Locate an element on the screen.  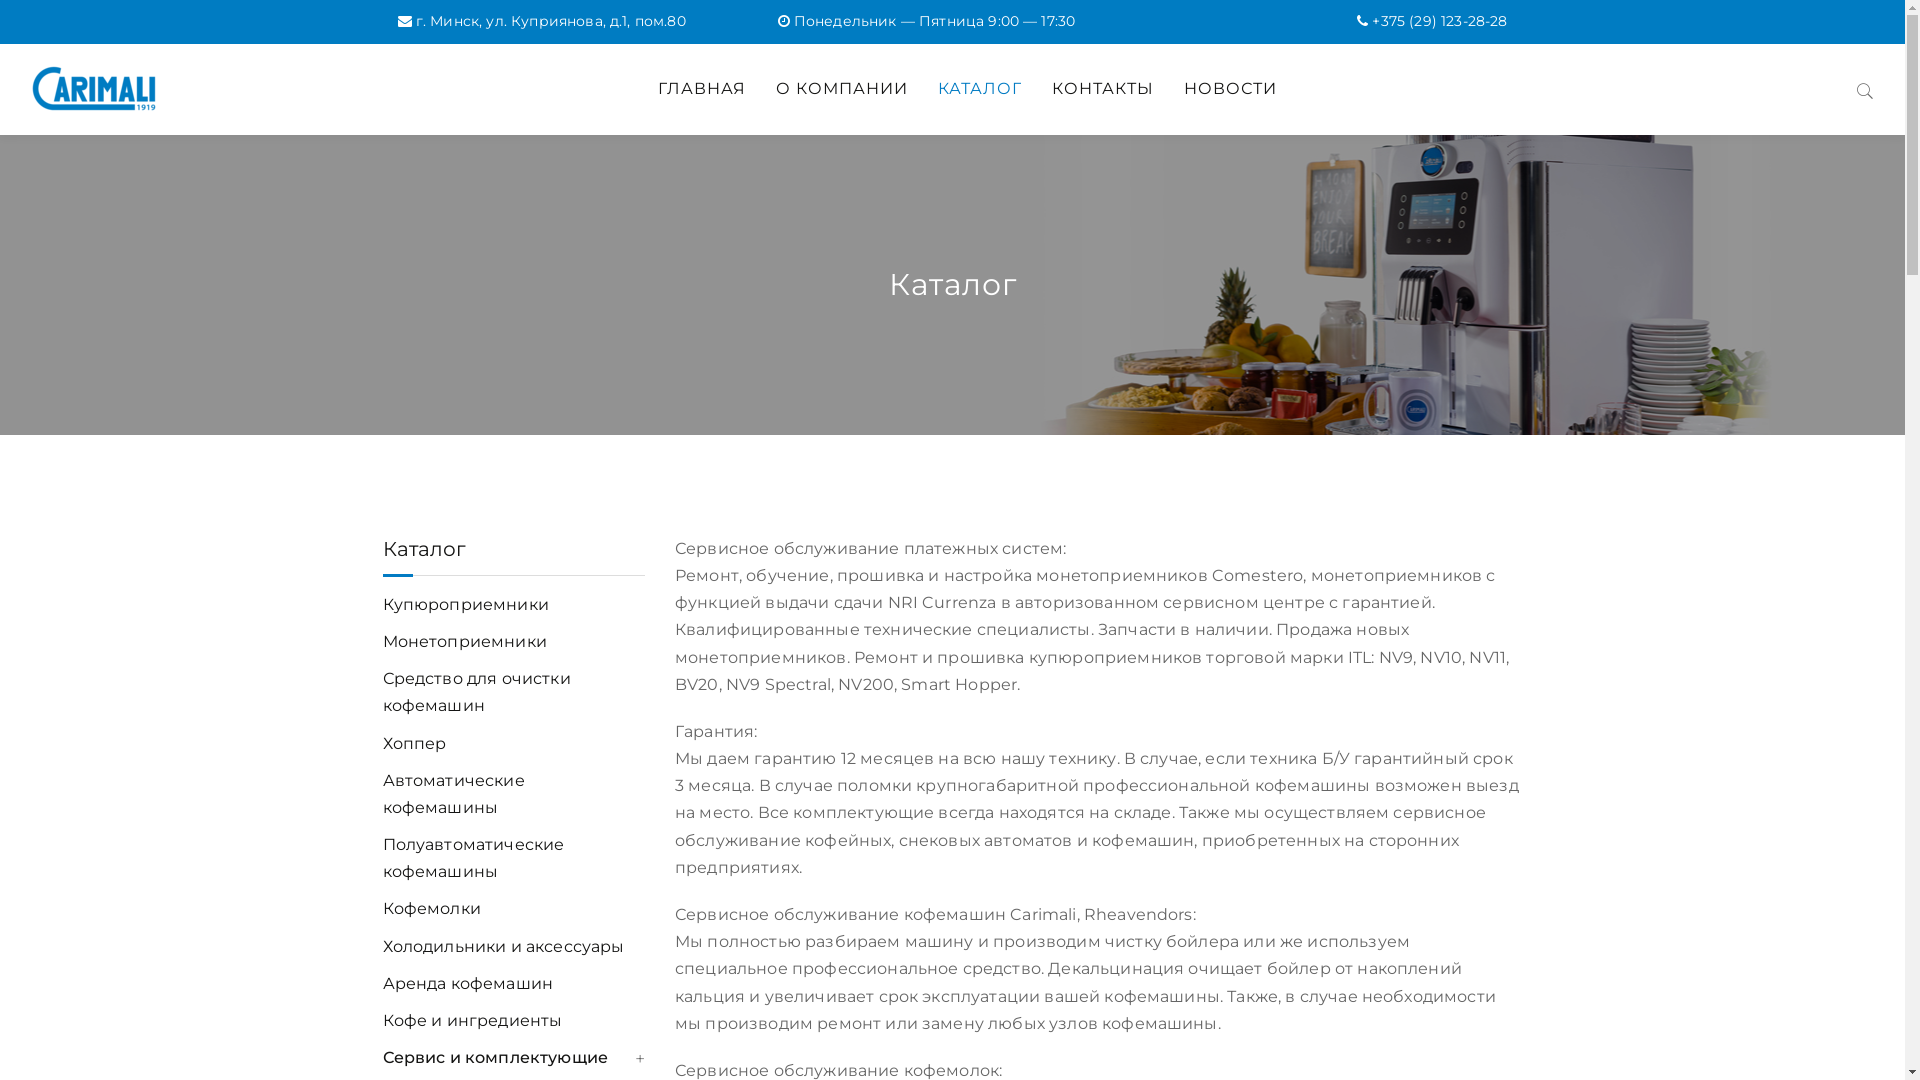
+375 (29) 123-28-28 is located at coordinates (1440, 21).